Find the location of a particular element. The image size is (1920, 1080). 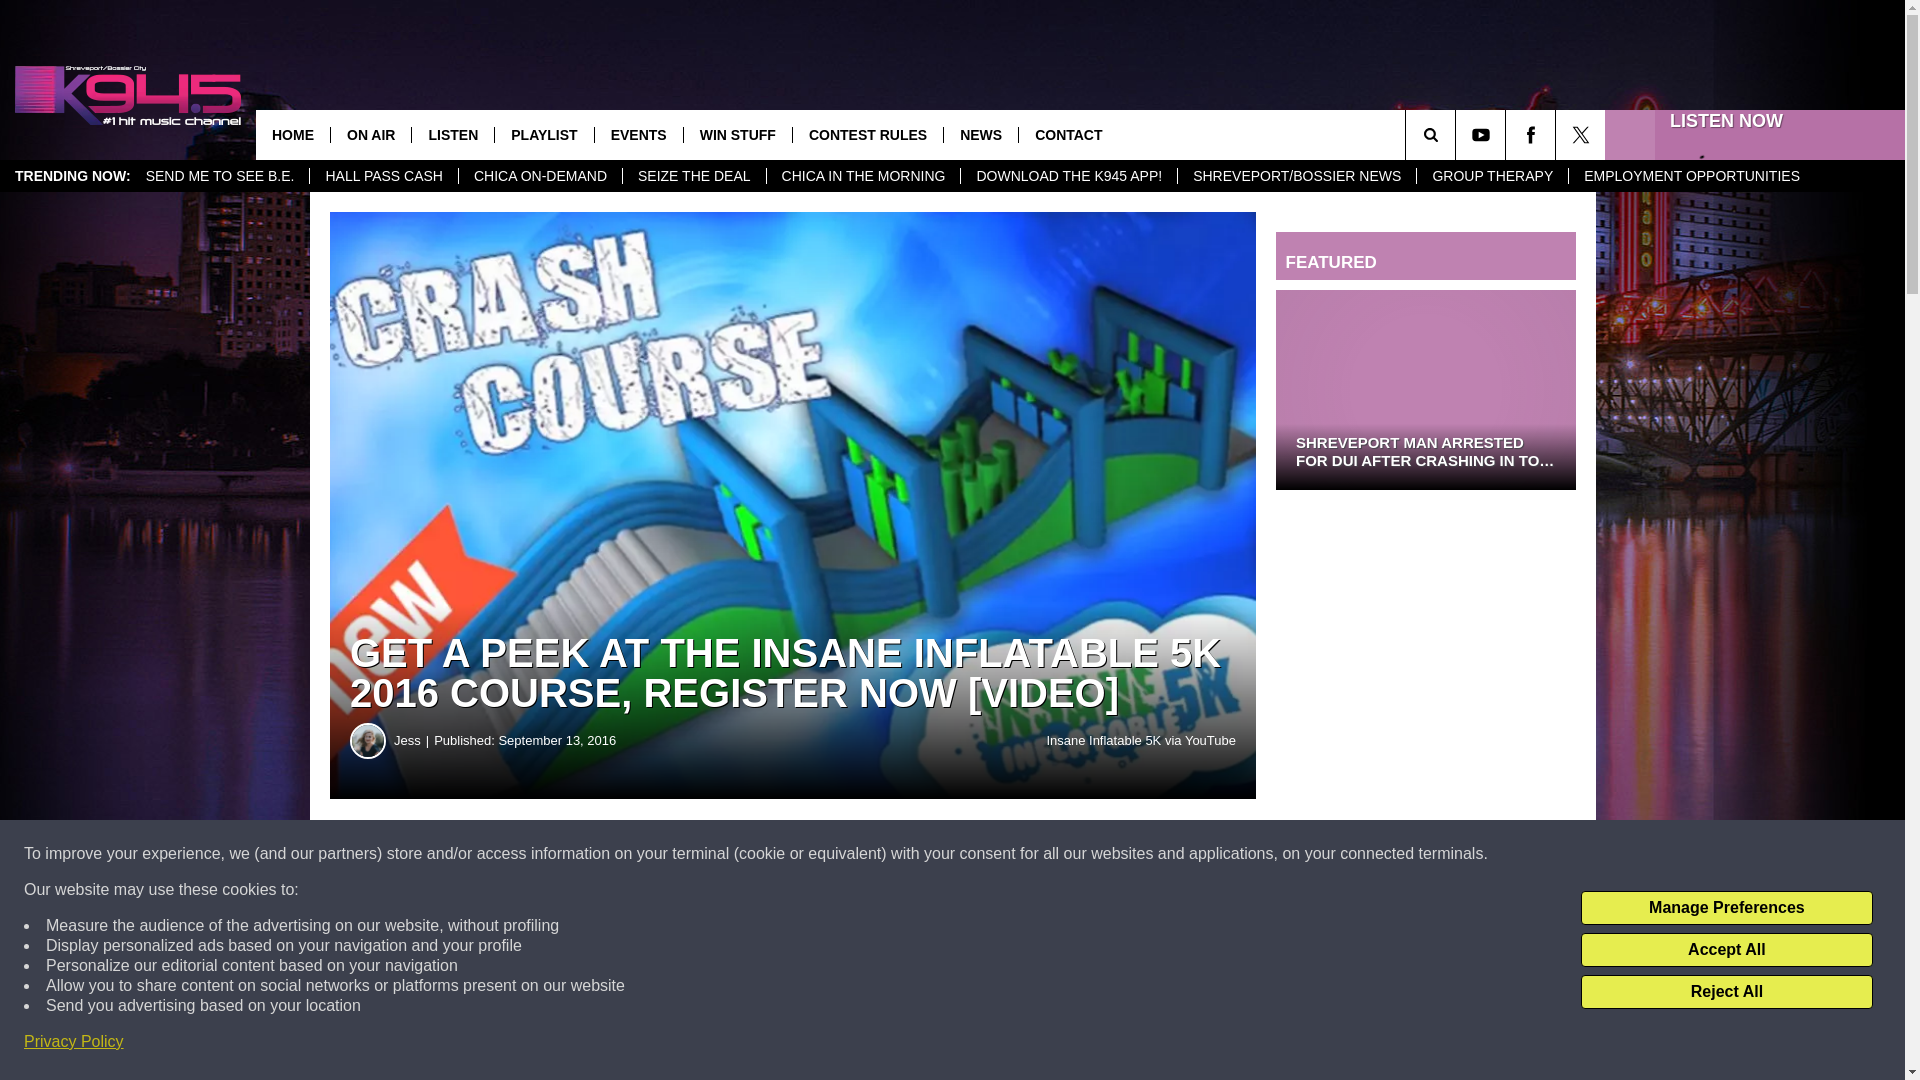

GROUP THERAPY is located at coordinates (1492, 176).